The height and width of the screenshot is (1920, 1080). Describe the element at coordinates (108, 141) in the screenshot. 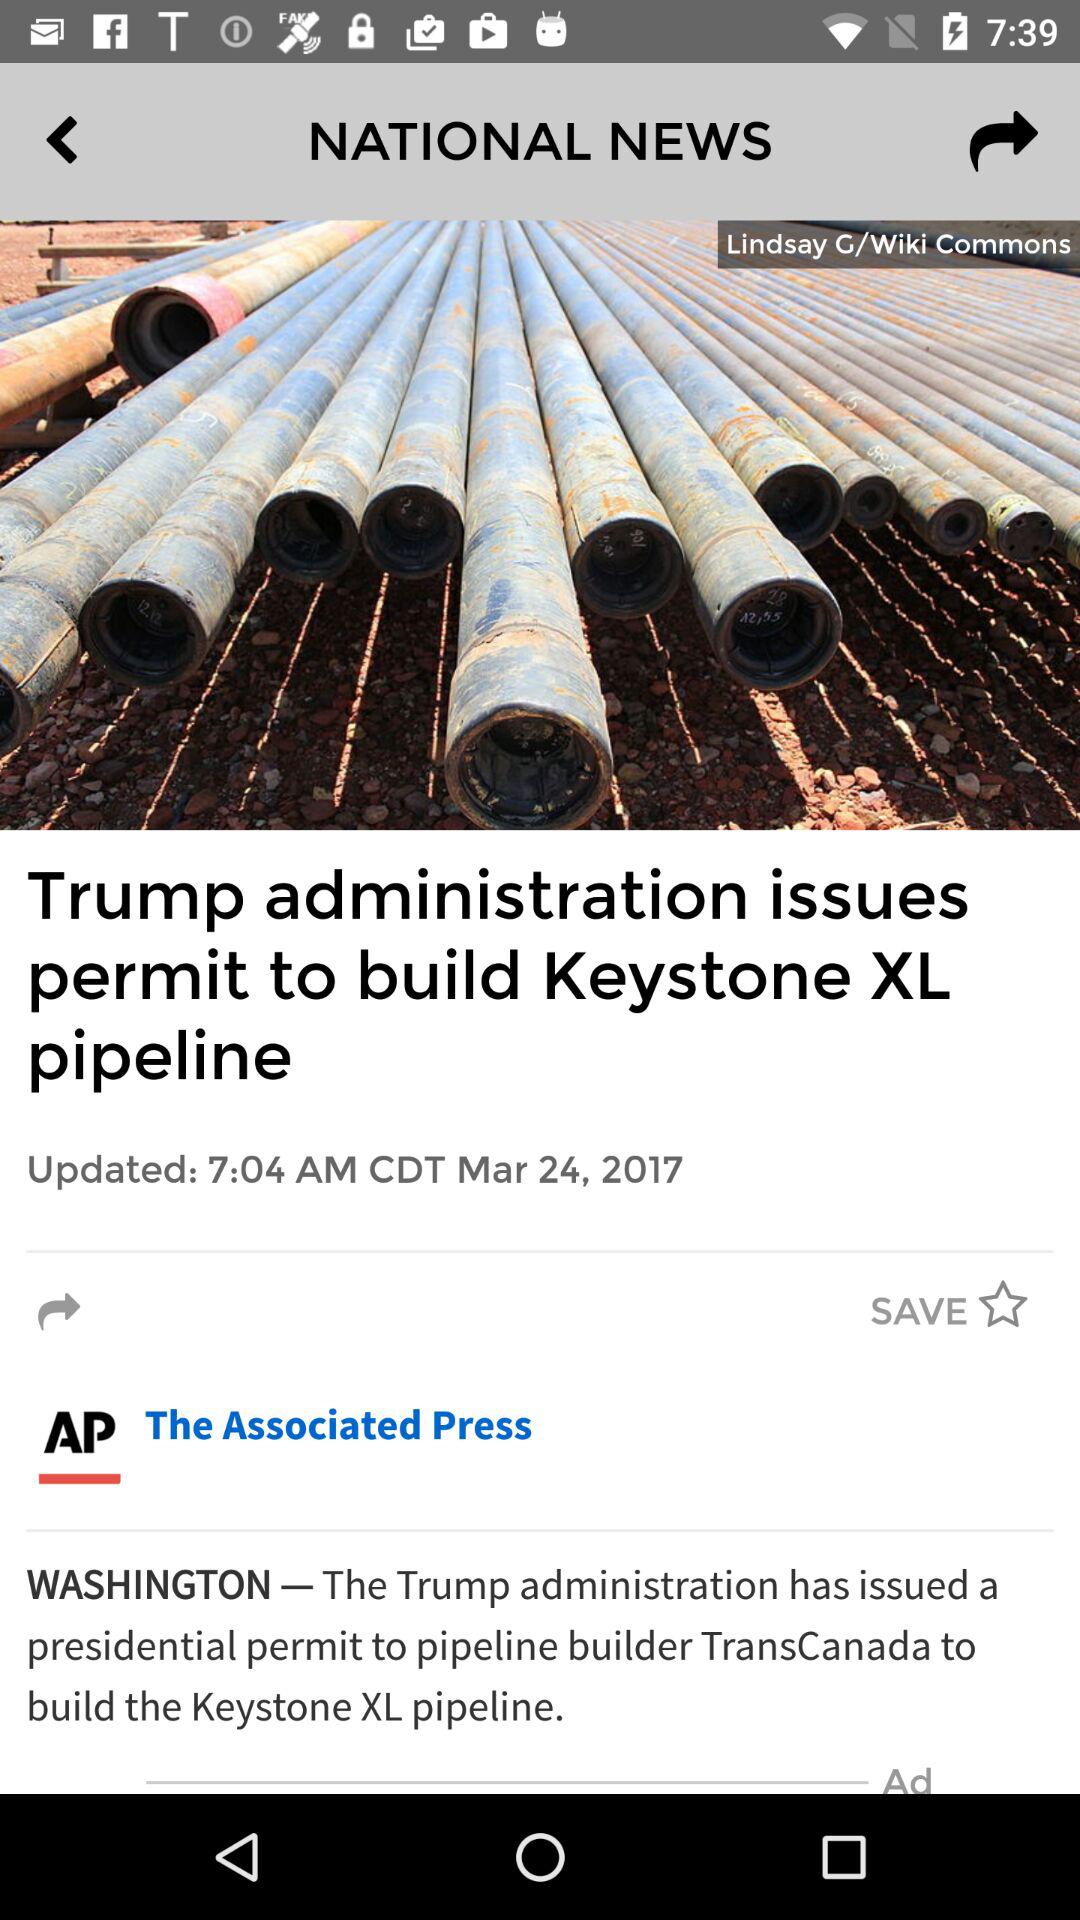

I see `open the icon next to the national news item` at that location.